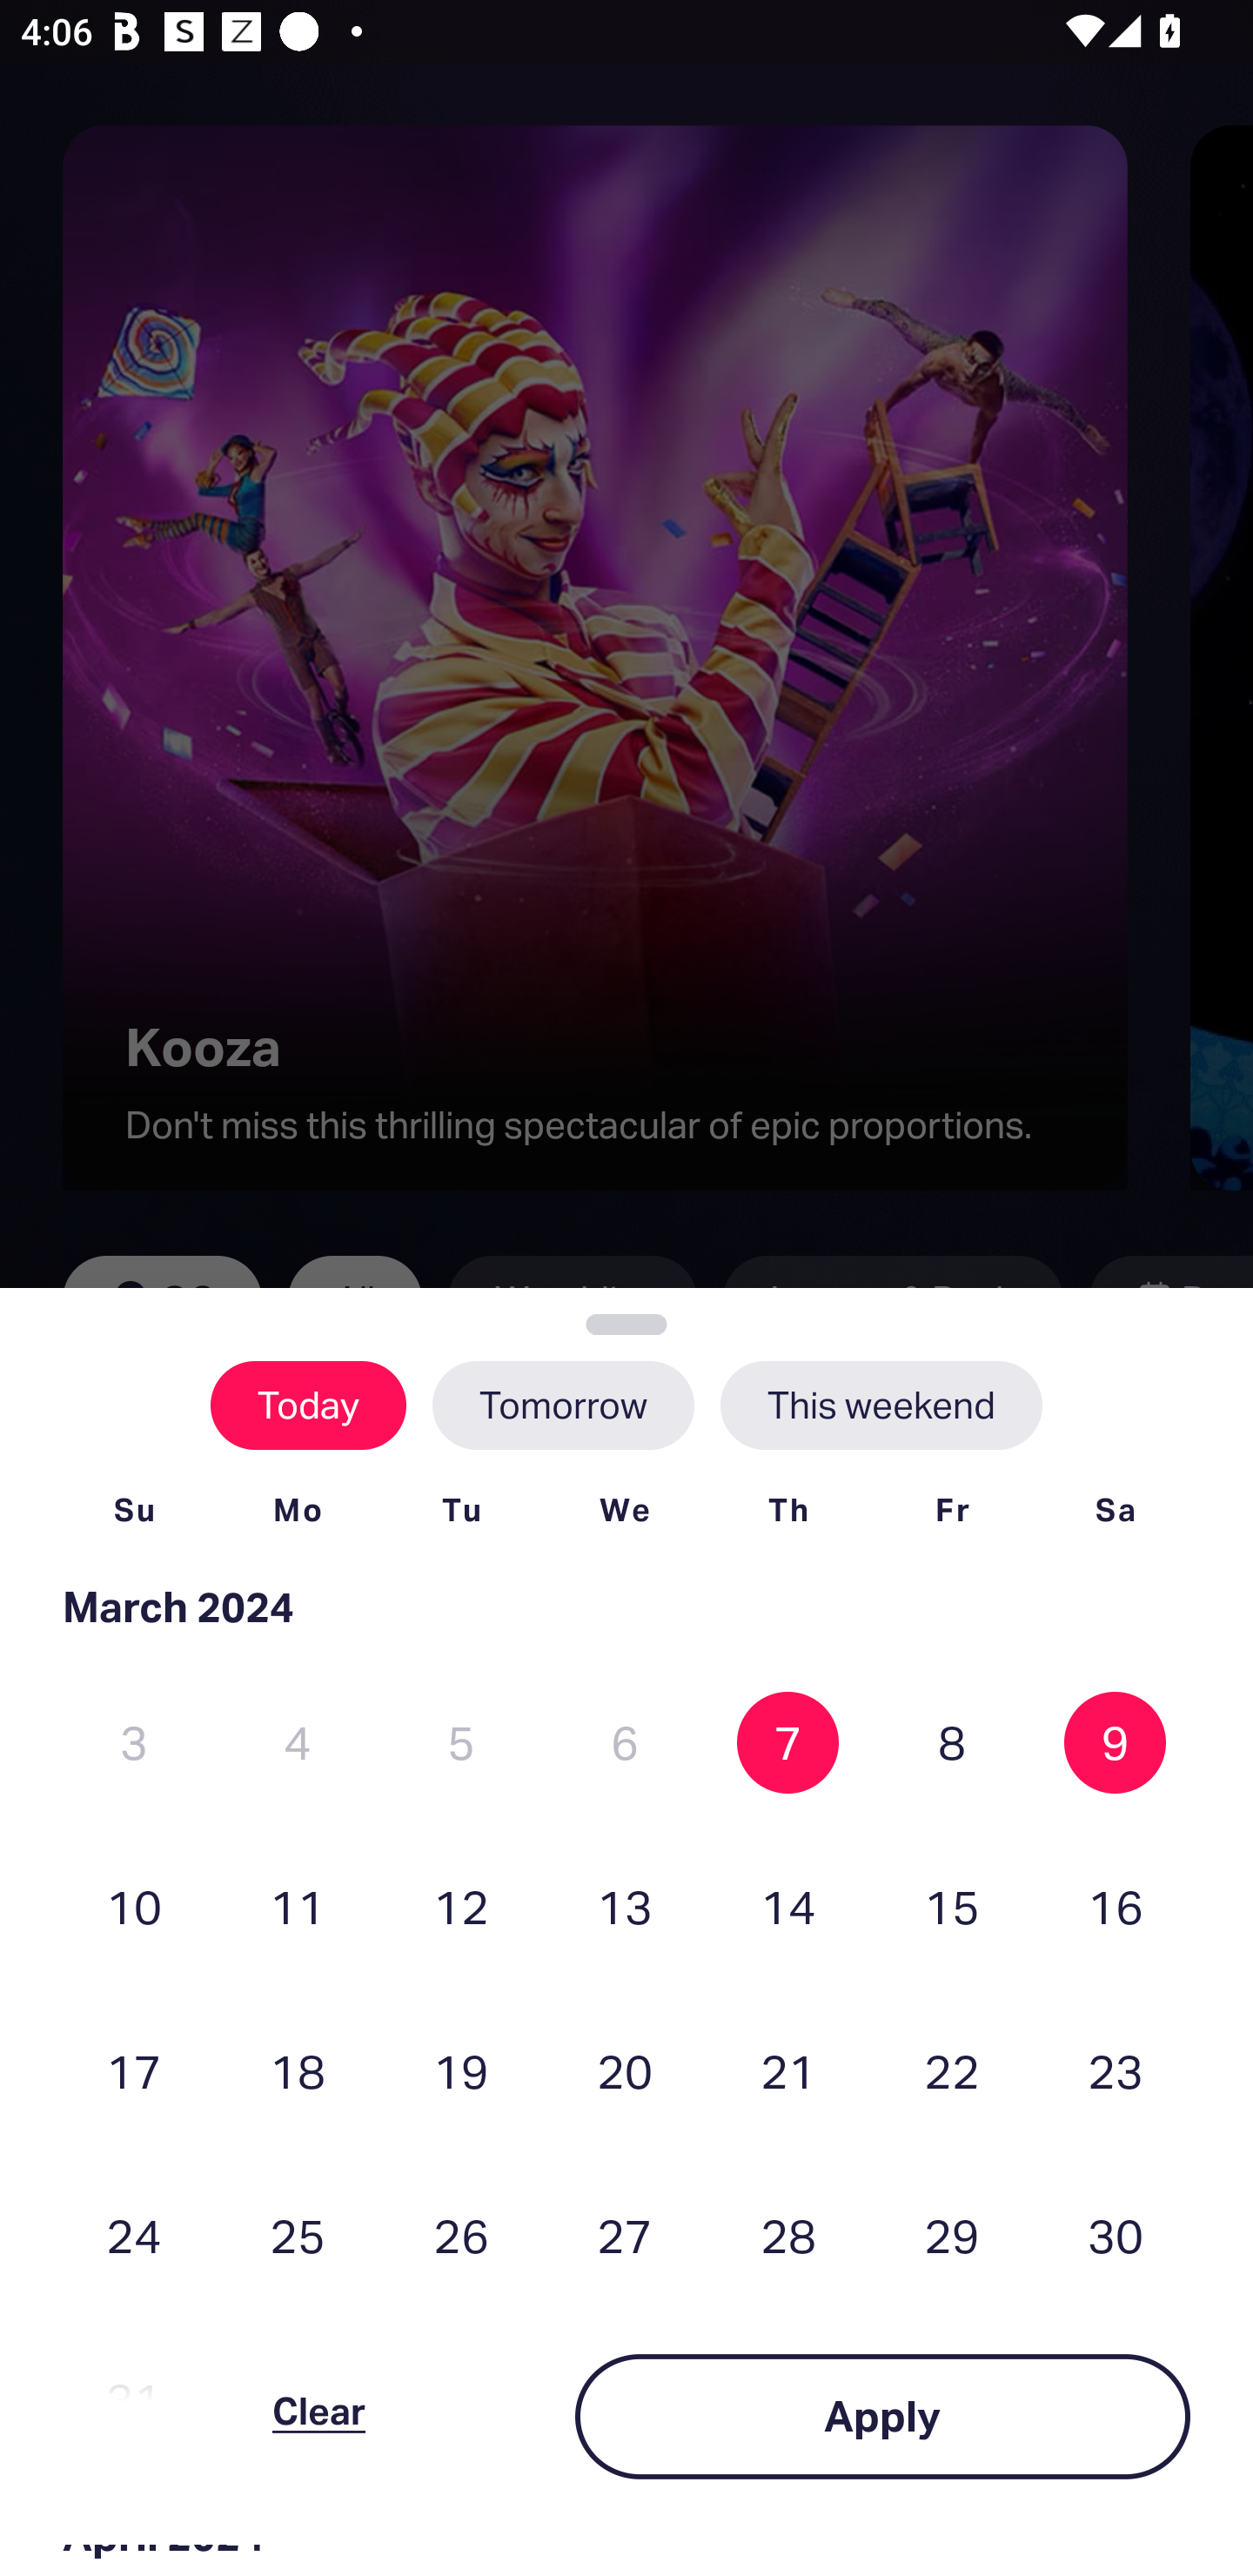  What do you see at coordinates (952, 1742) in the screenshot?
I see `8` at bounding box center [952, 1742].